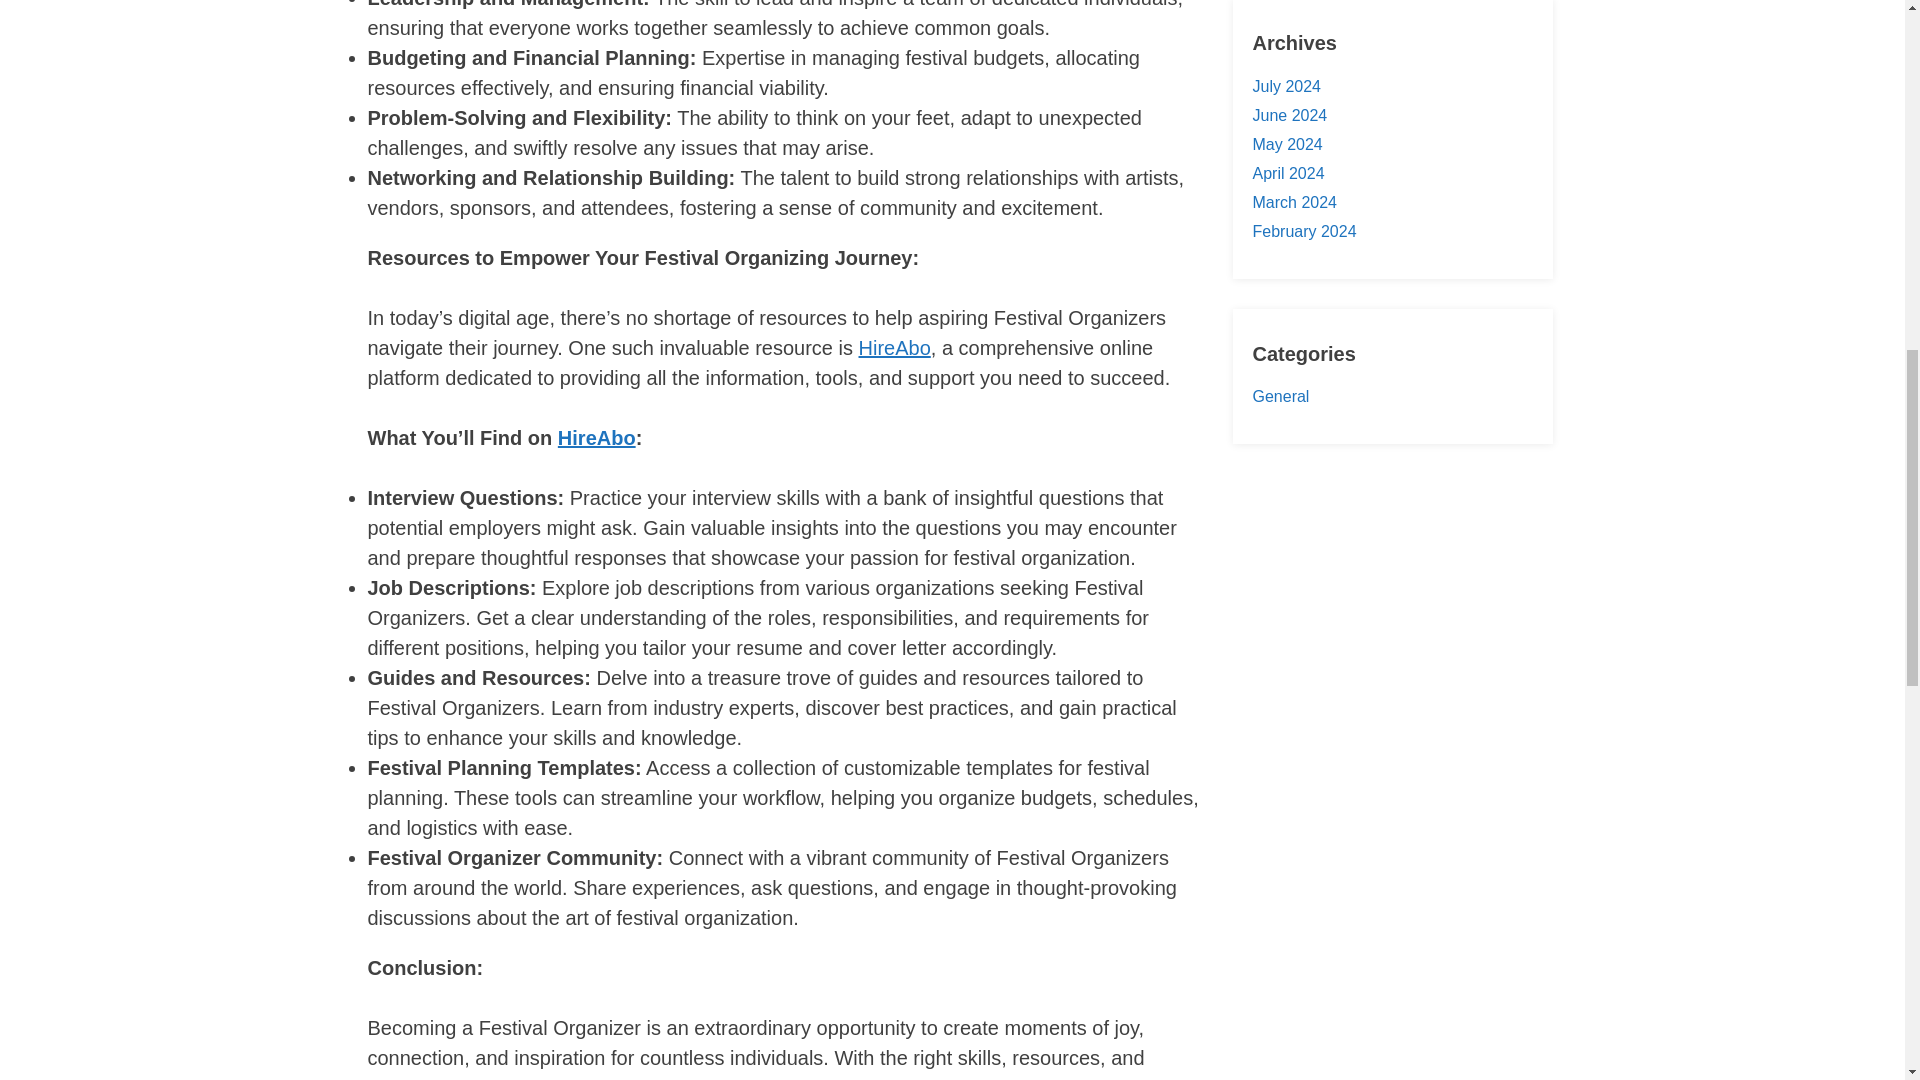 The height and width of the screenshot is (1080, 1920). What do you see at coordinates (1280, 396) in the screenshot?
I see `General` at bounding box center [1280, 396].